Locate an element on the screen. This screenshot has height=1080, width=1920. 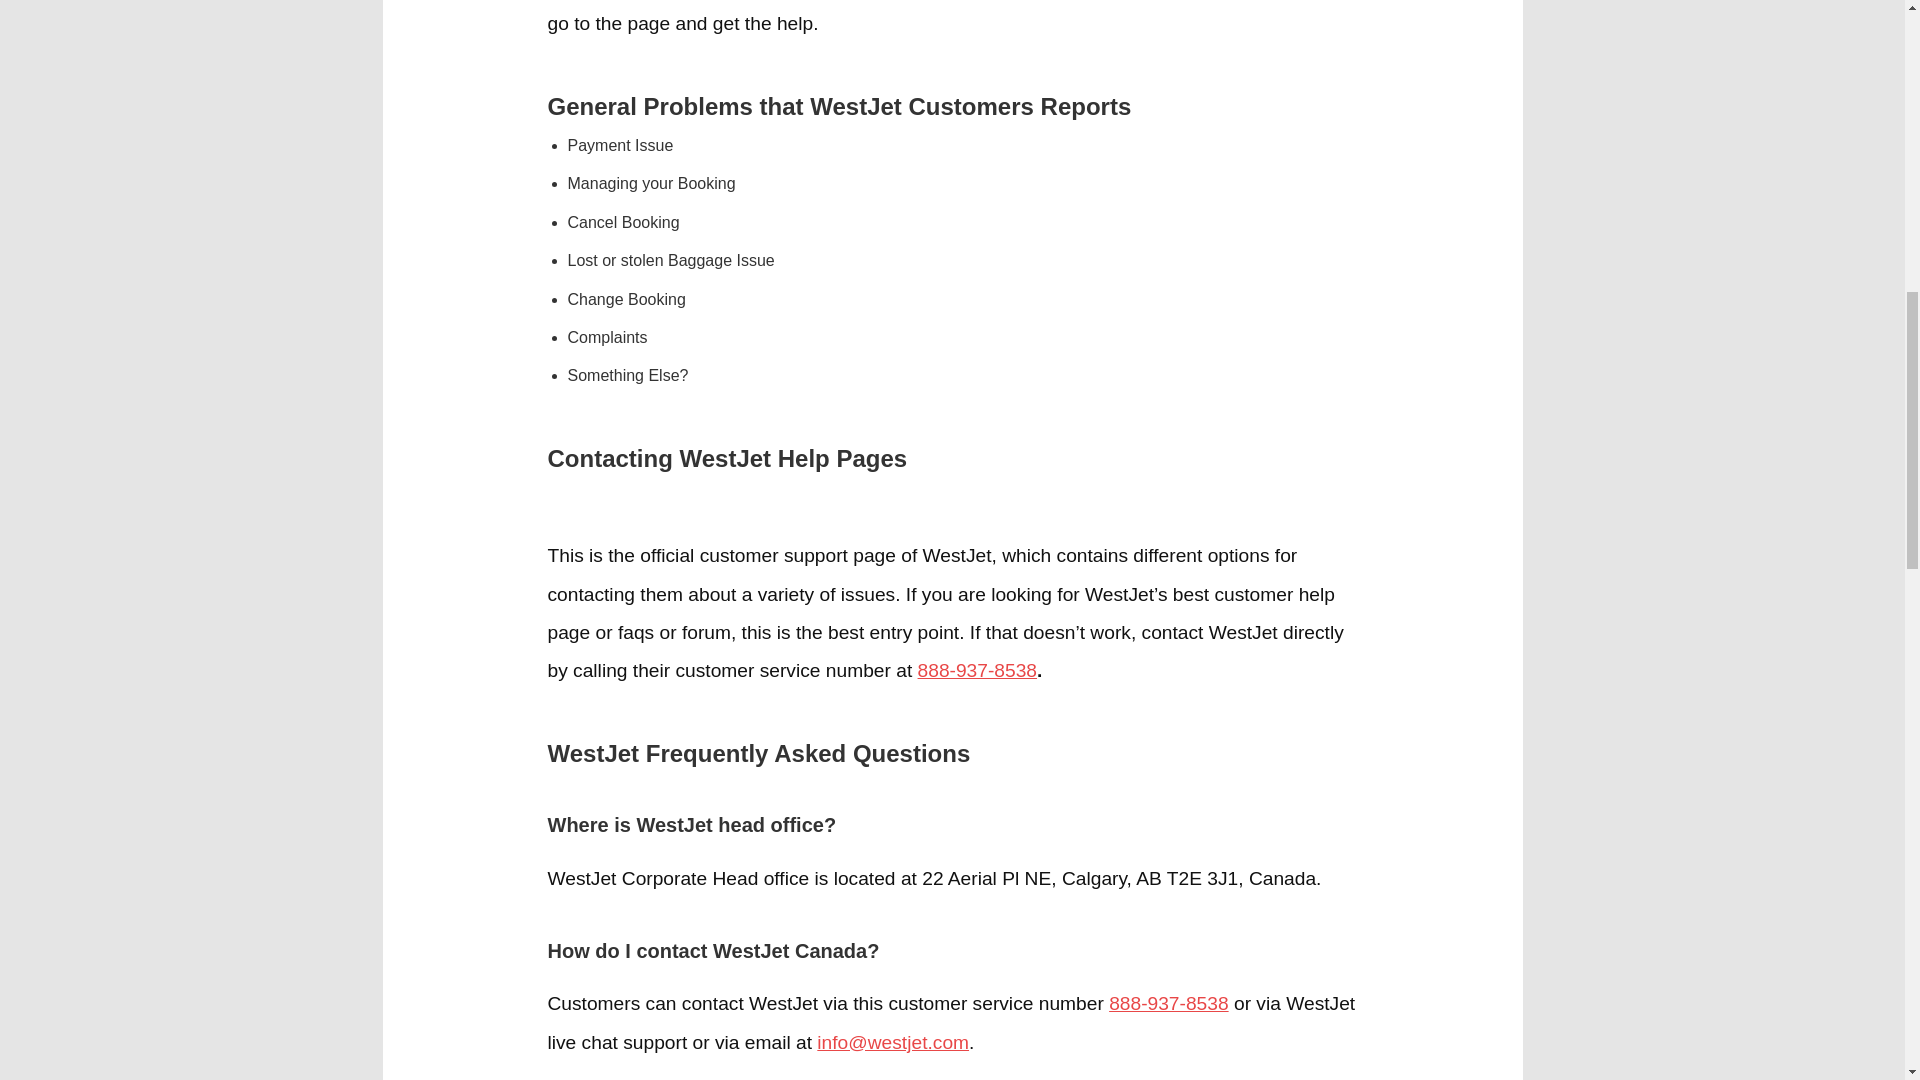
888-937-8538 is located at coordinates (1168, 1003).